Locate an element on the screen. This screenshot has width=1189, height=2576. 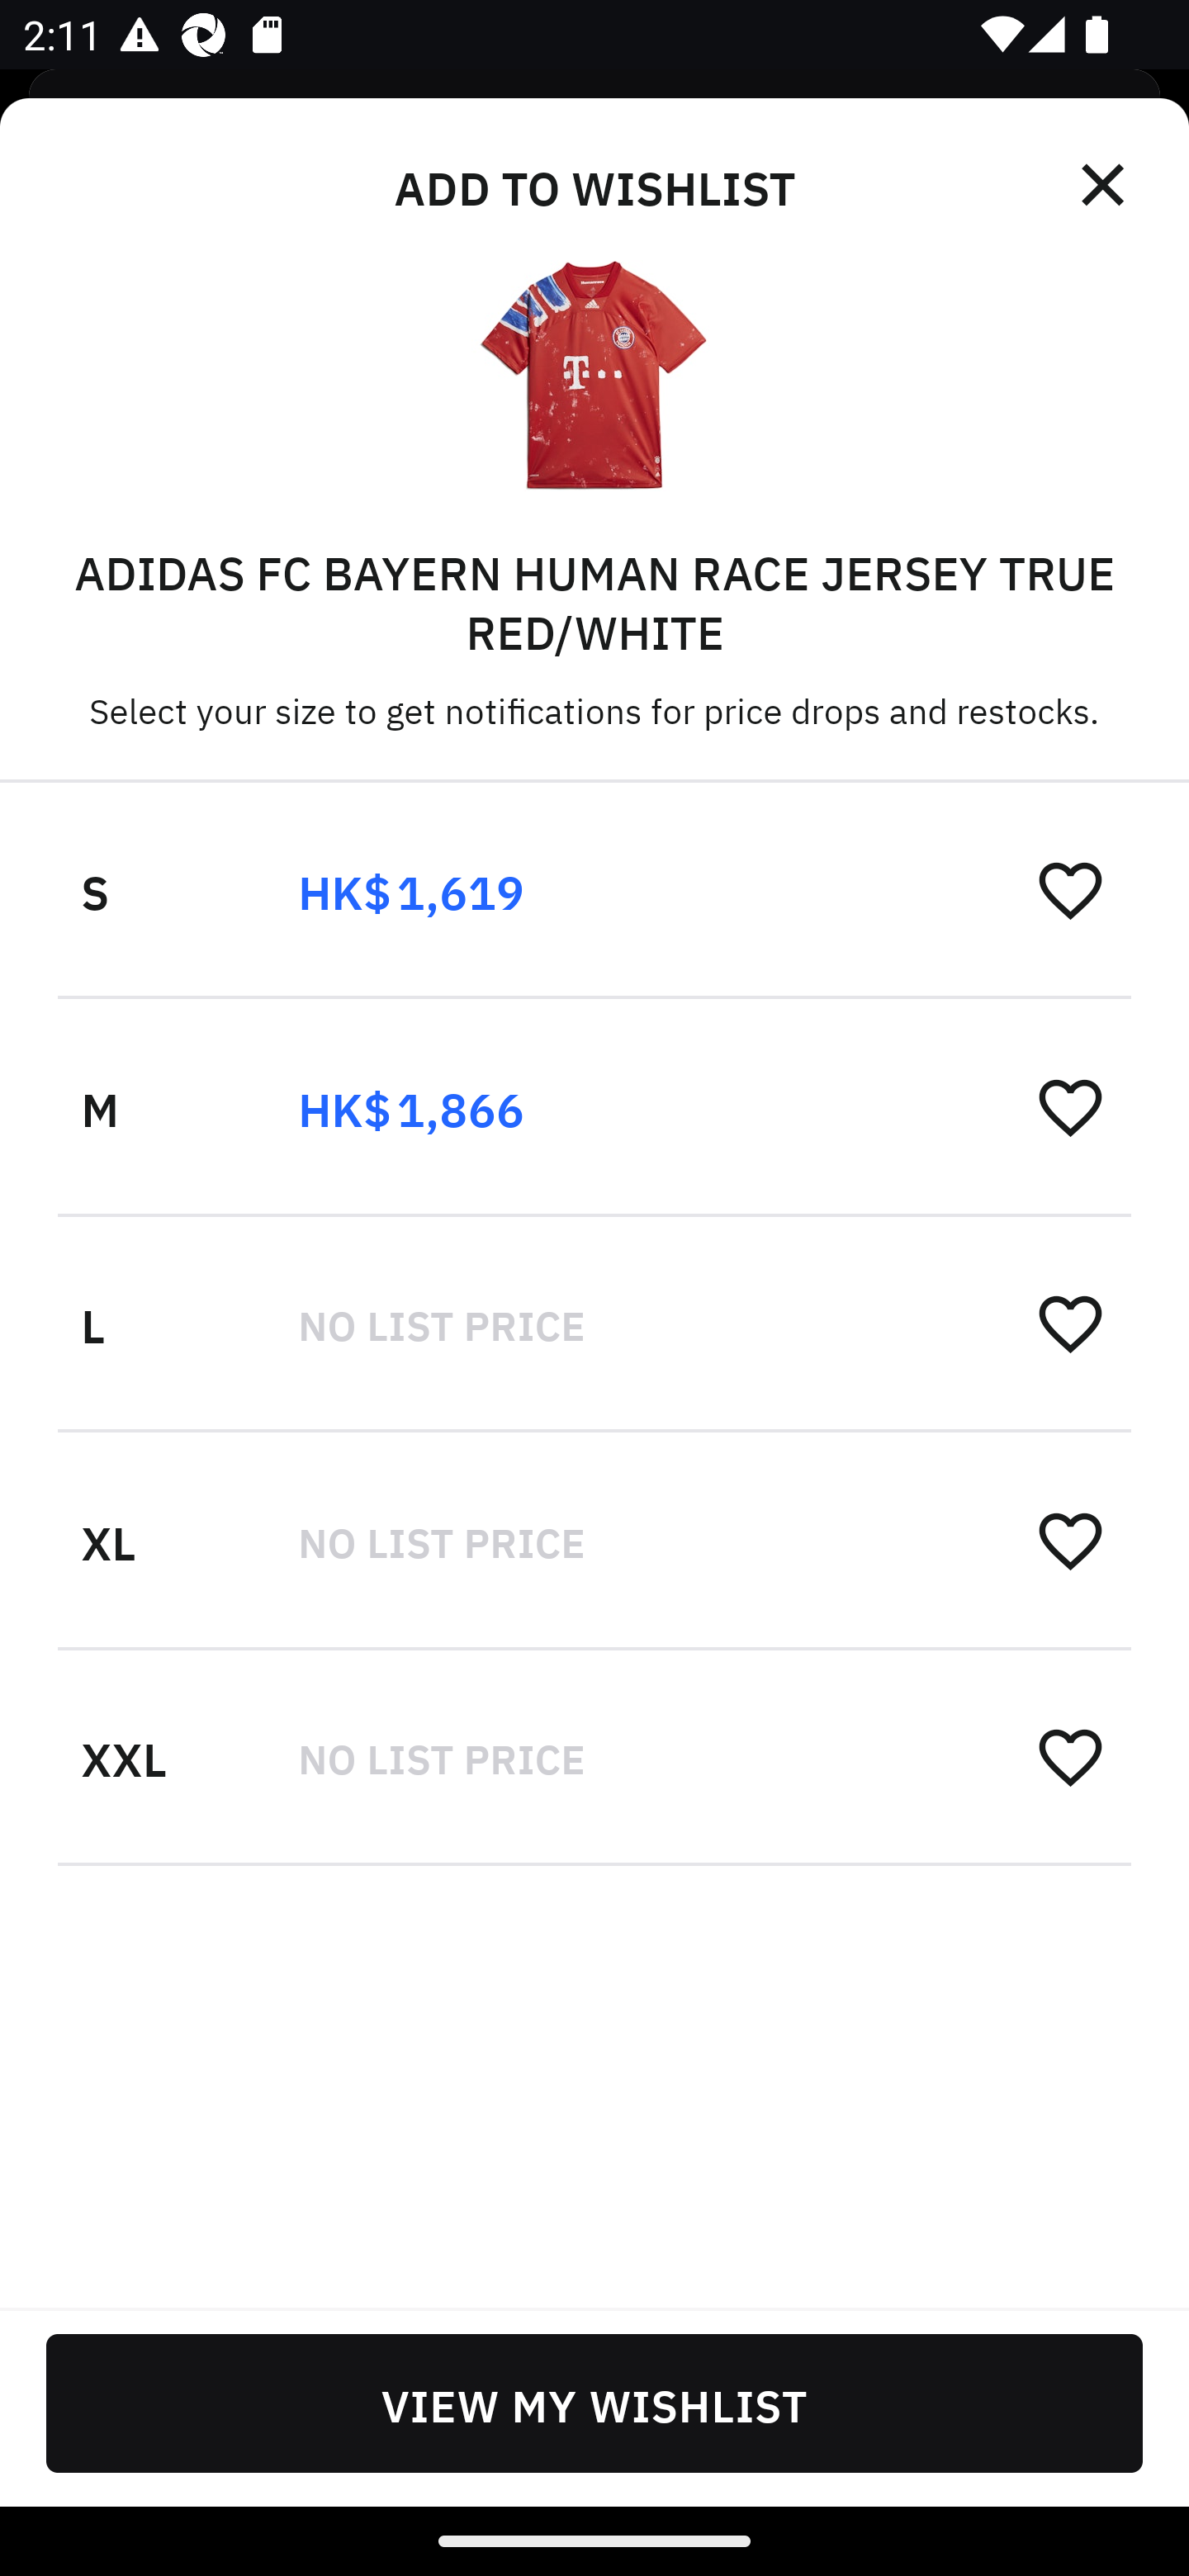
󰋕 is located at coordinates (1070, 1323).